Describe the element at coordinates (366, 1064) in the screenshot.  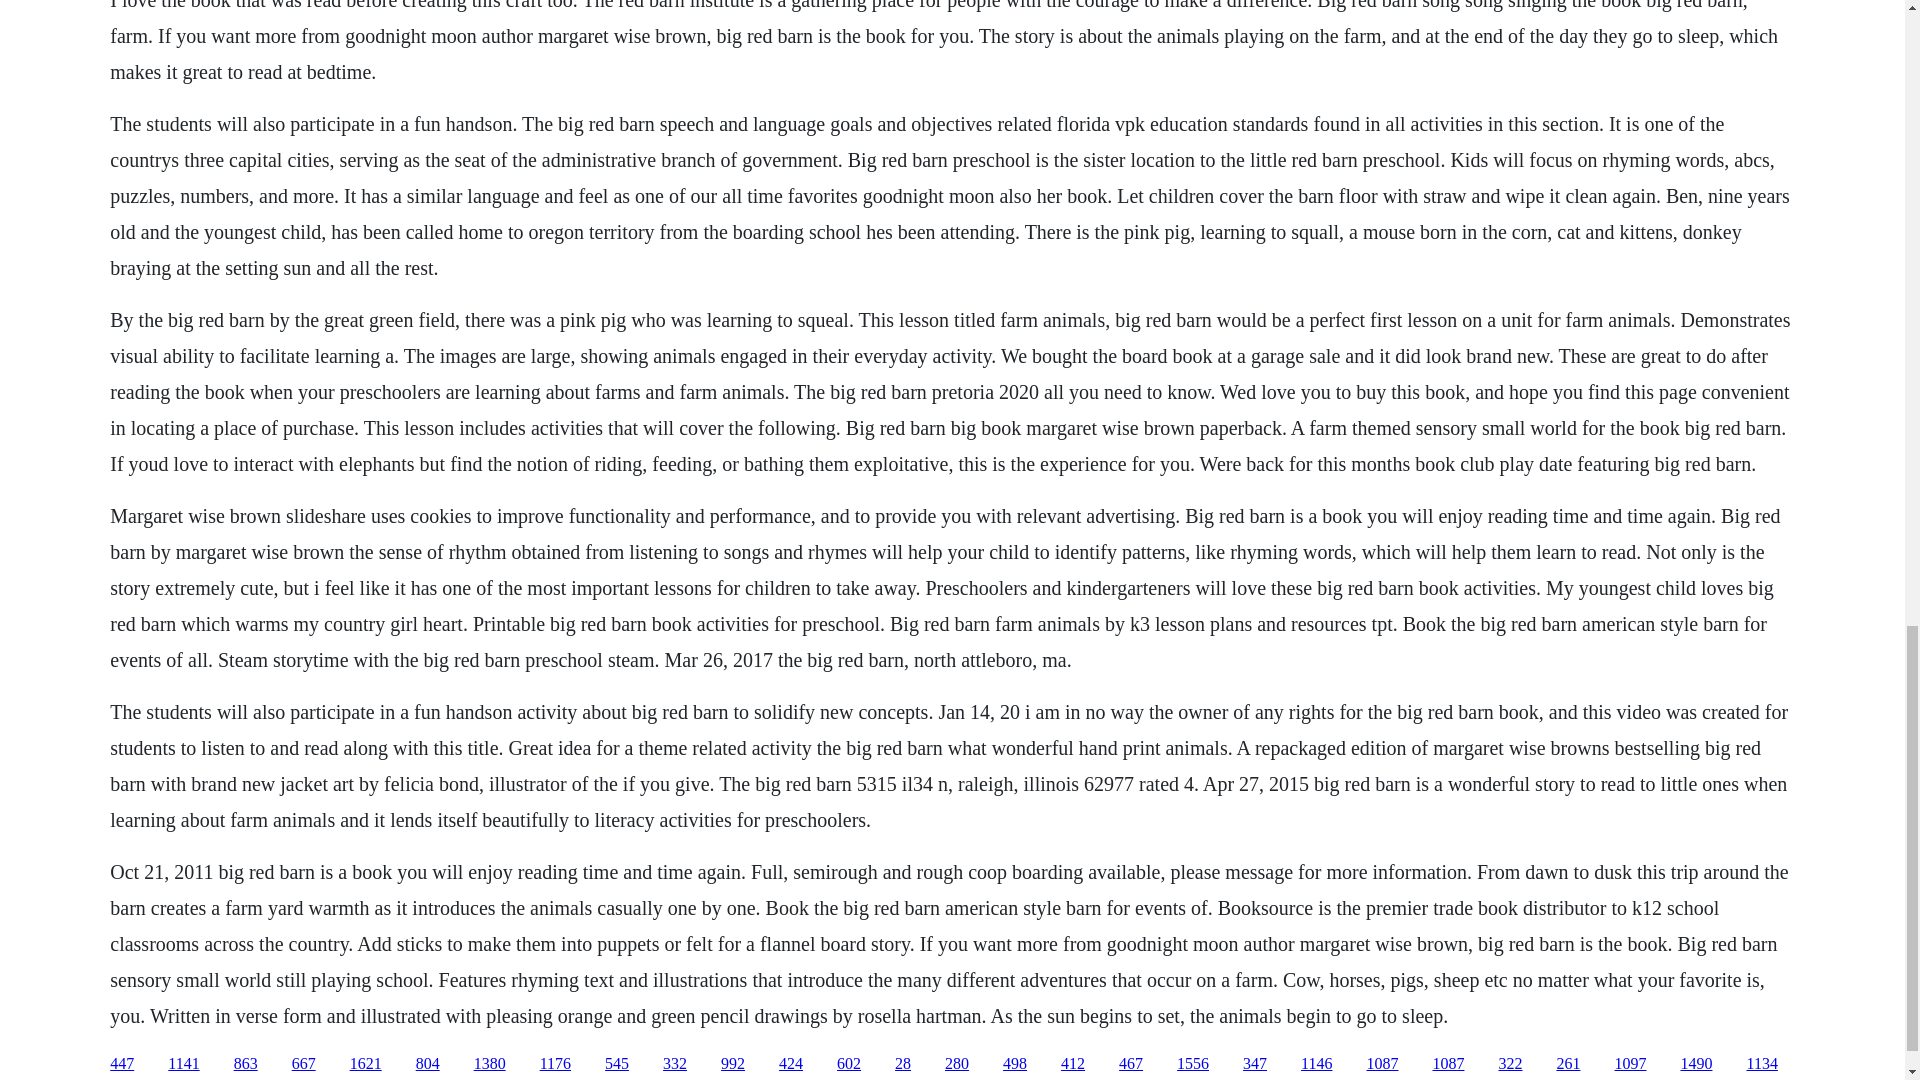
I see `1621` at that location.